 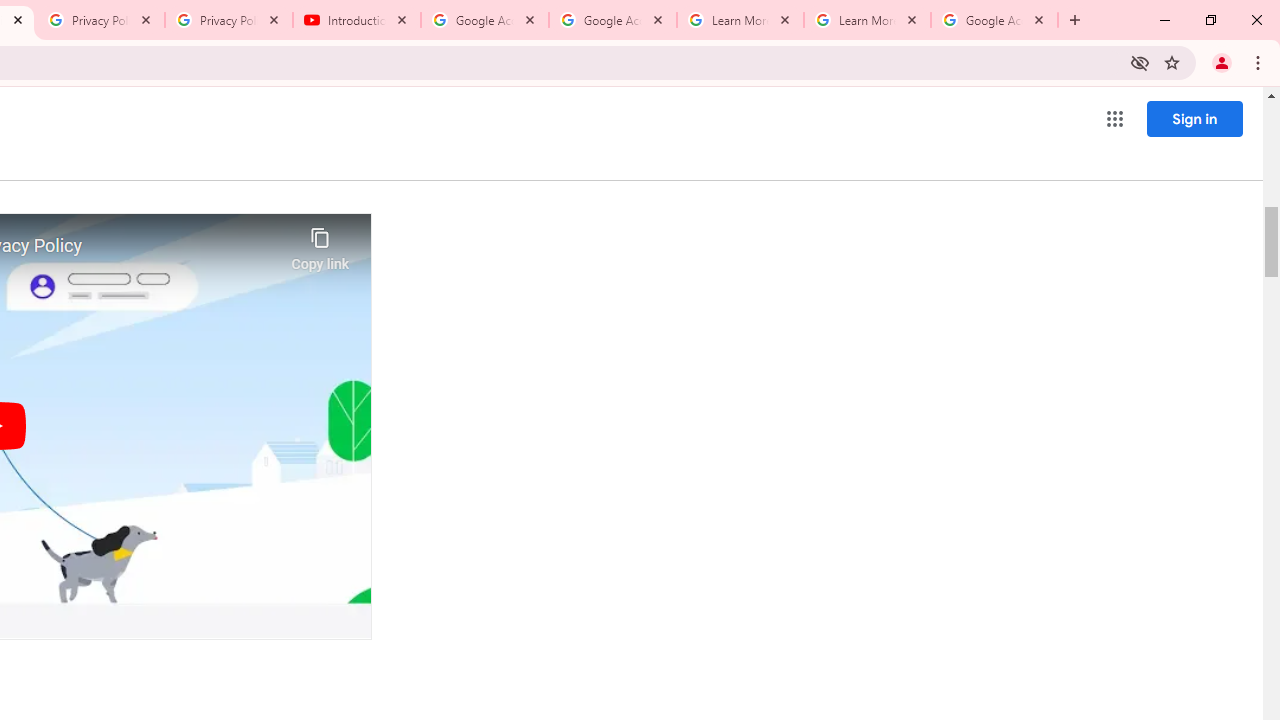 What do you see at coordinates (357, 20) in the screenshot?
I see `Introduction | Google Privacy Policy - YouTube` at bounding box center [357, 20].